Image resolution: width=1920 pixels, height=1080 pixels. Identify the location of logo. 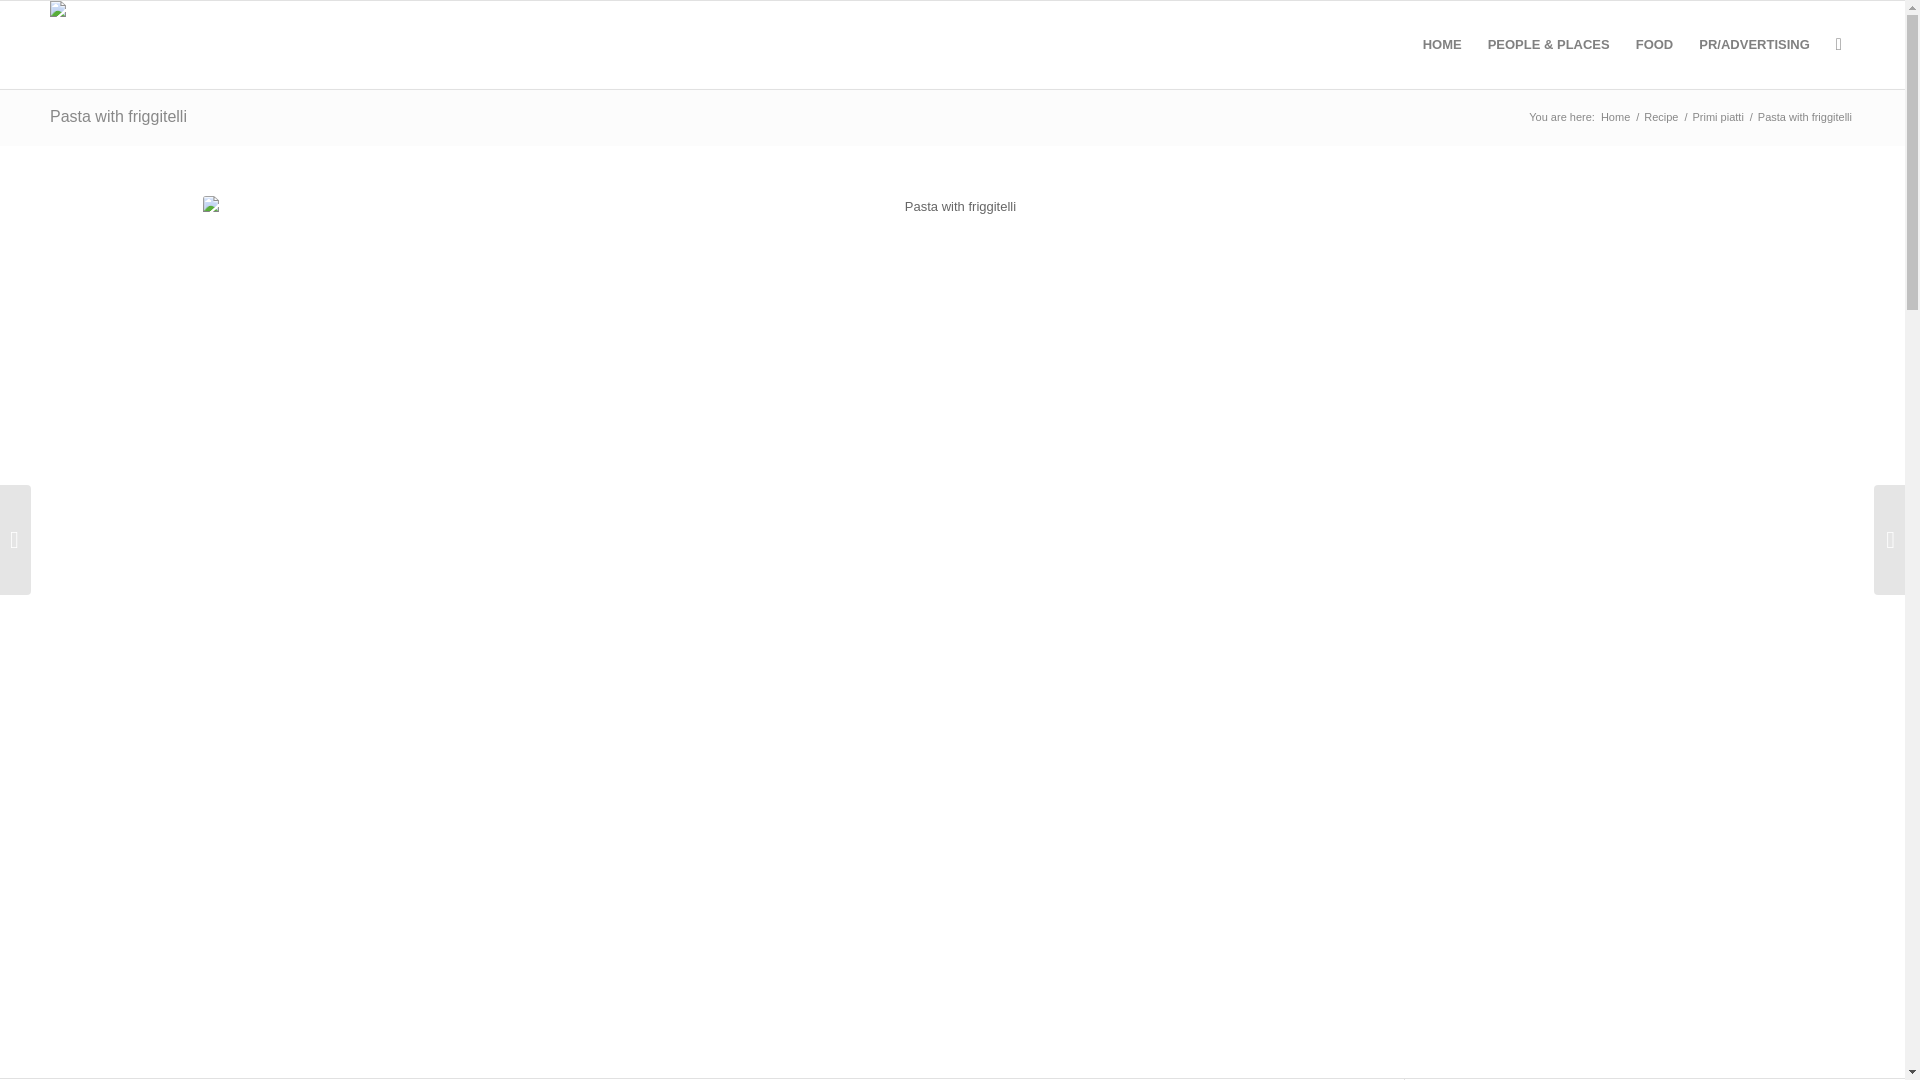
(94, 44).